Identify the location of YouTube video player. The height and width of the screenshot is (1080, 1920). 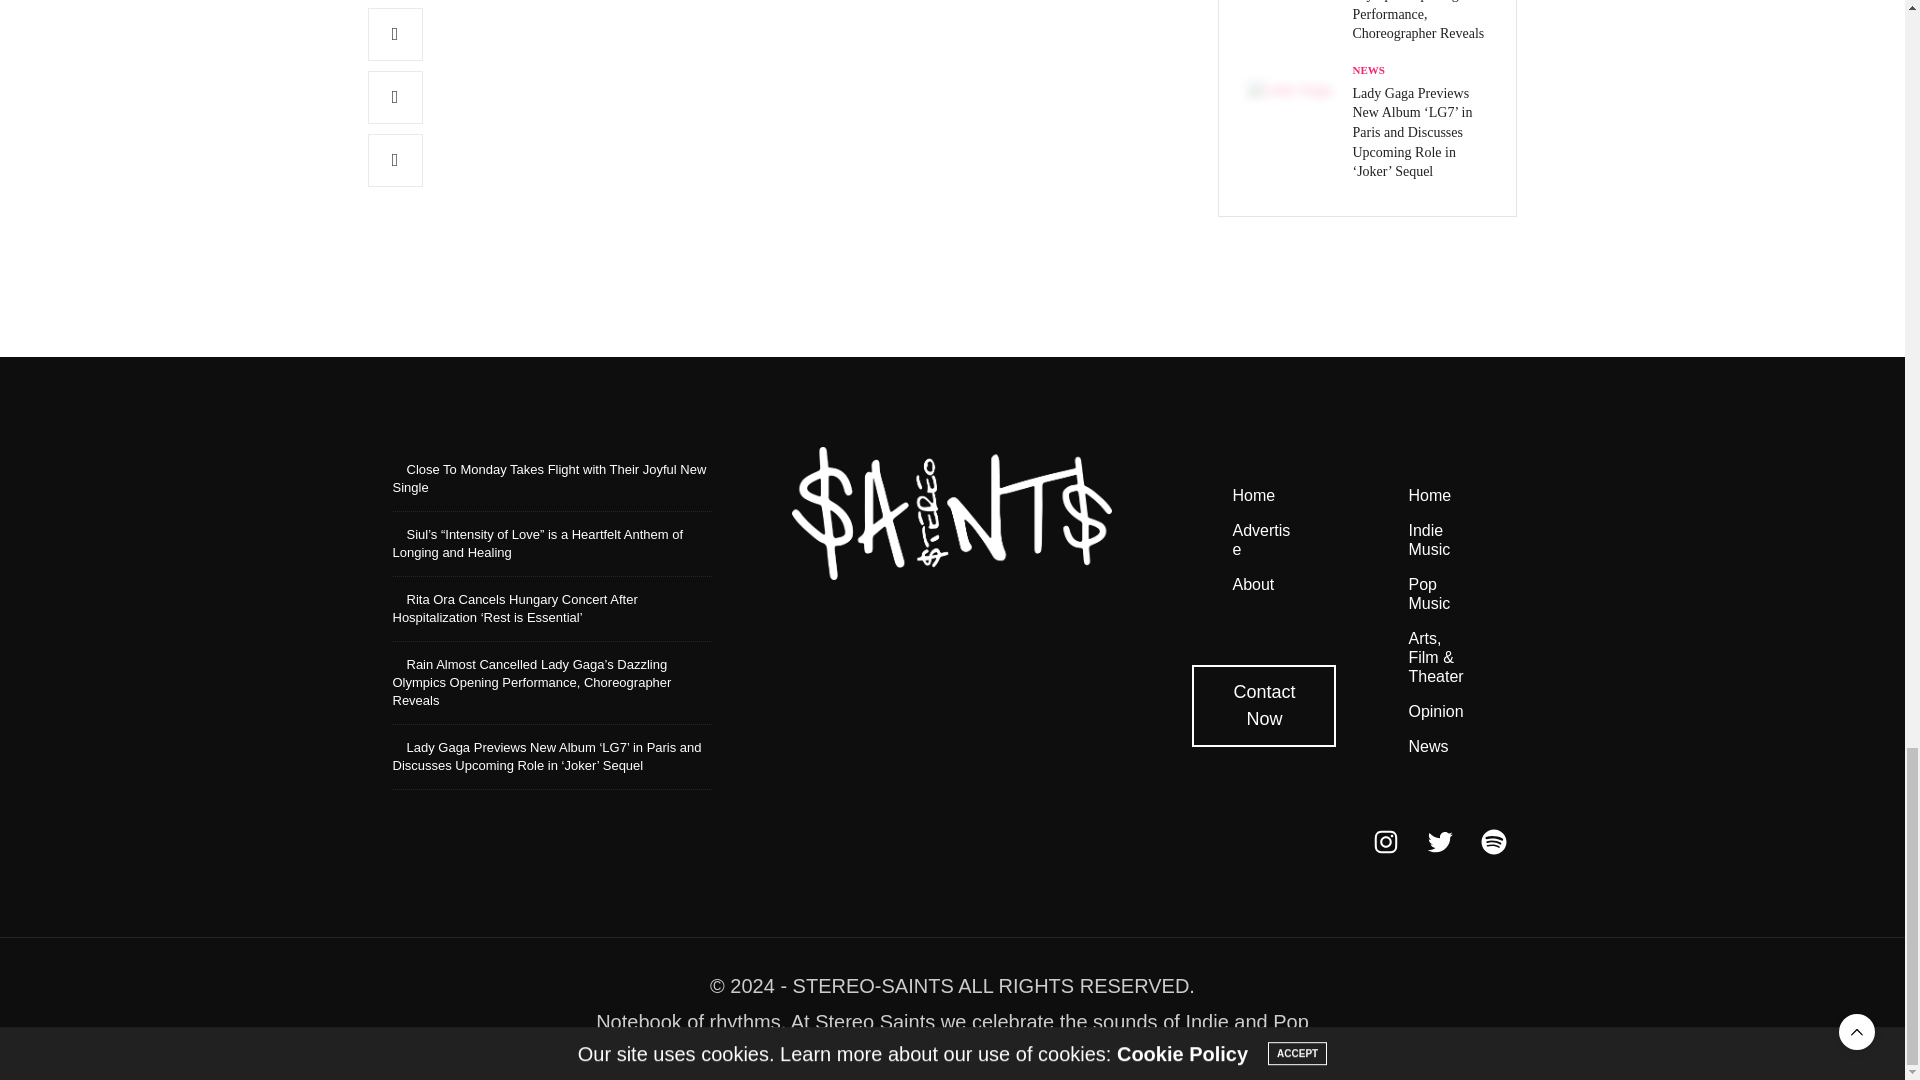
(922, 103).